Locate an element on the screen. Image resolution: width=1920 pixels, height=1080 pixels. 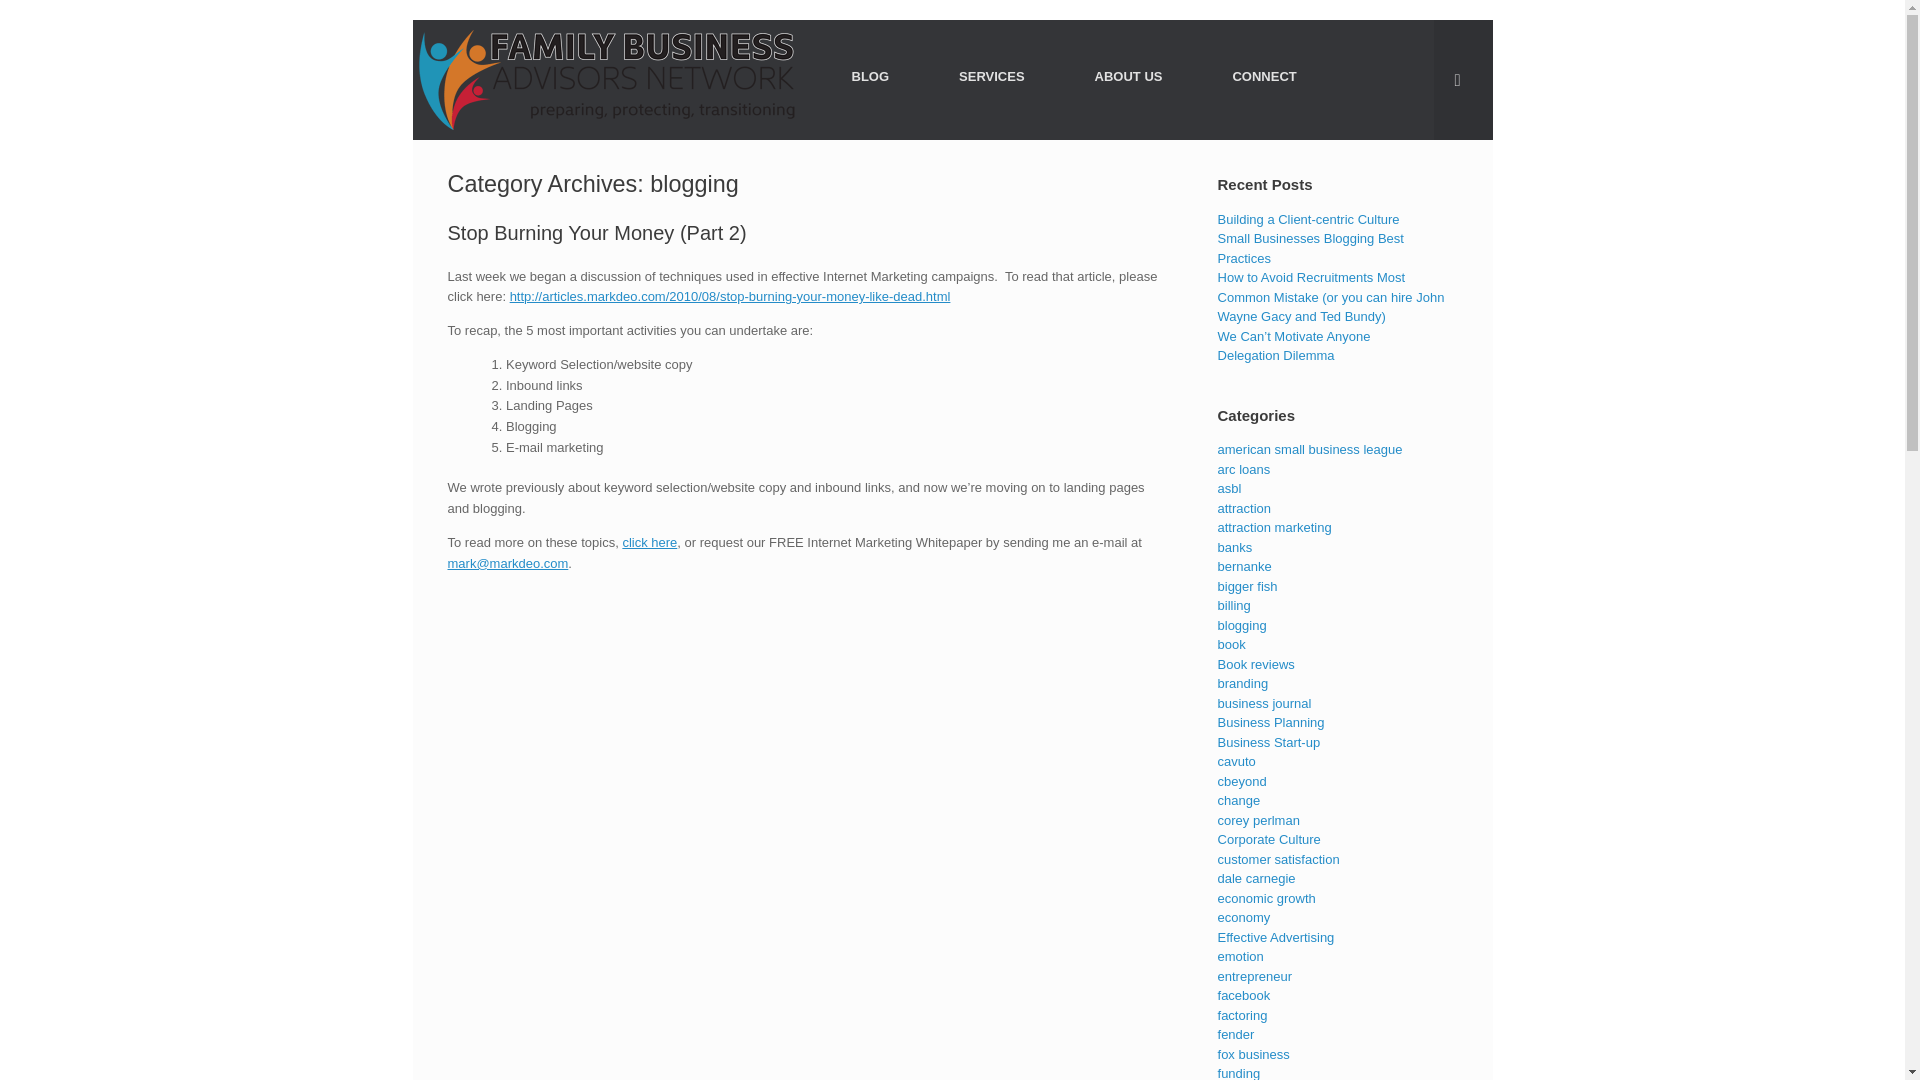
Small Businesses Blogging Best Practices is located at coordinates (1310, 248).